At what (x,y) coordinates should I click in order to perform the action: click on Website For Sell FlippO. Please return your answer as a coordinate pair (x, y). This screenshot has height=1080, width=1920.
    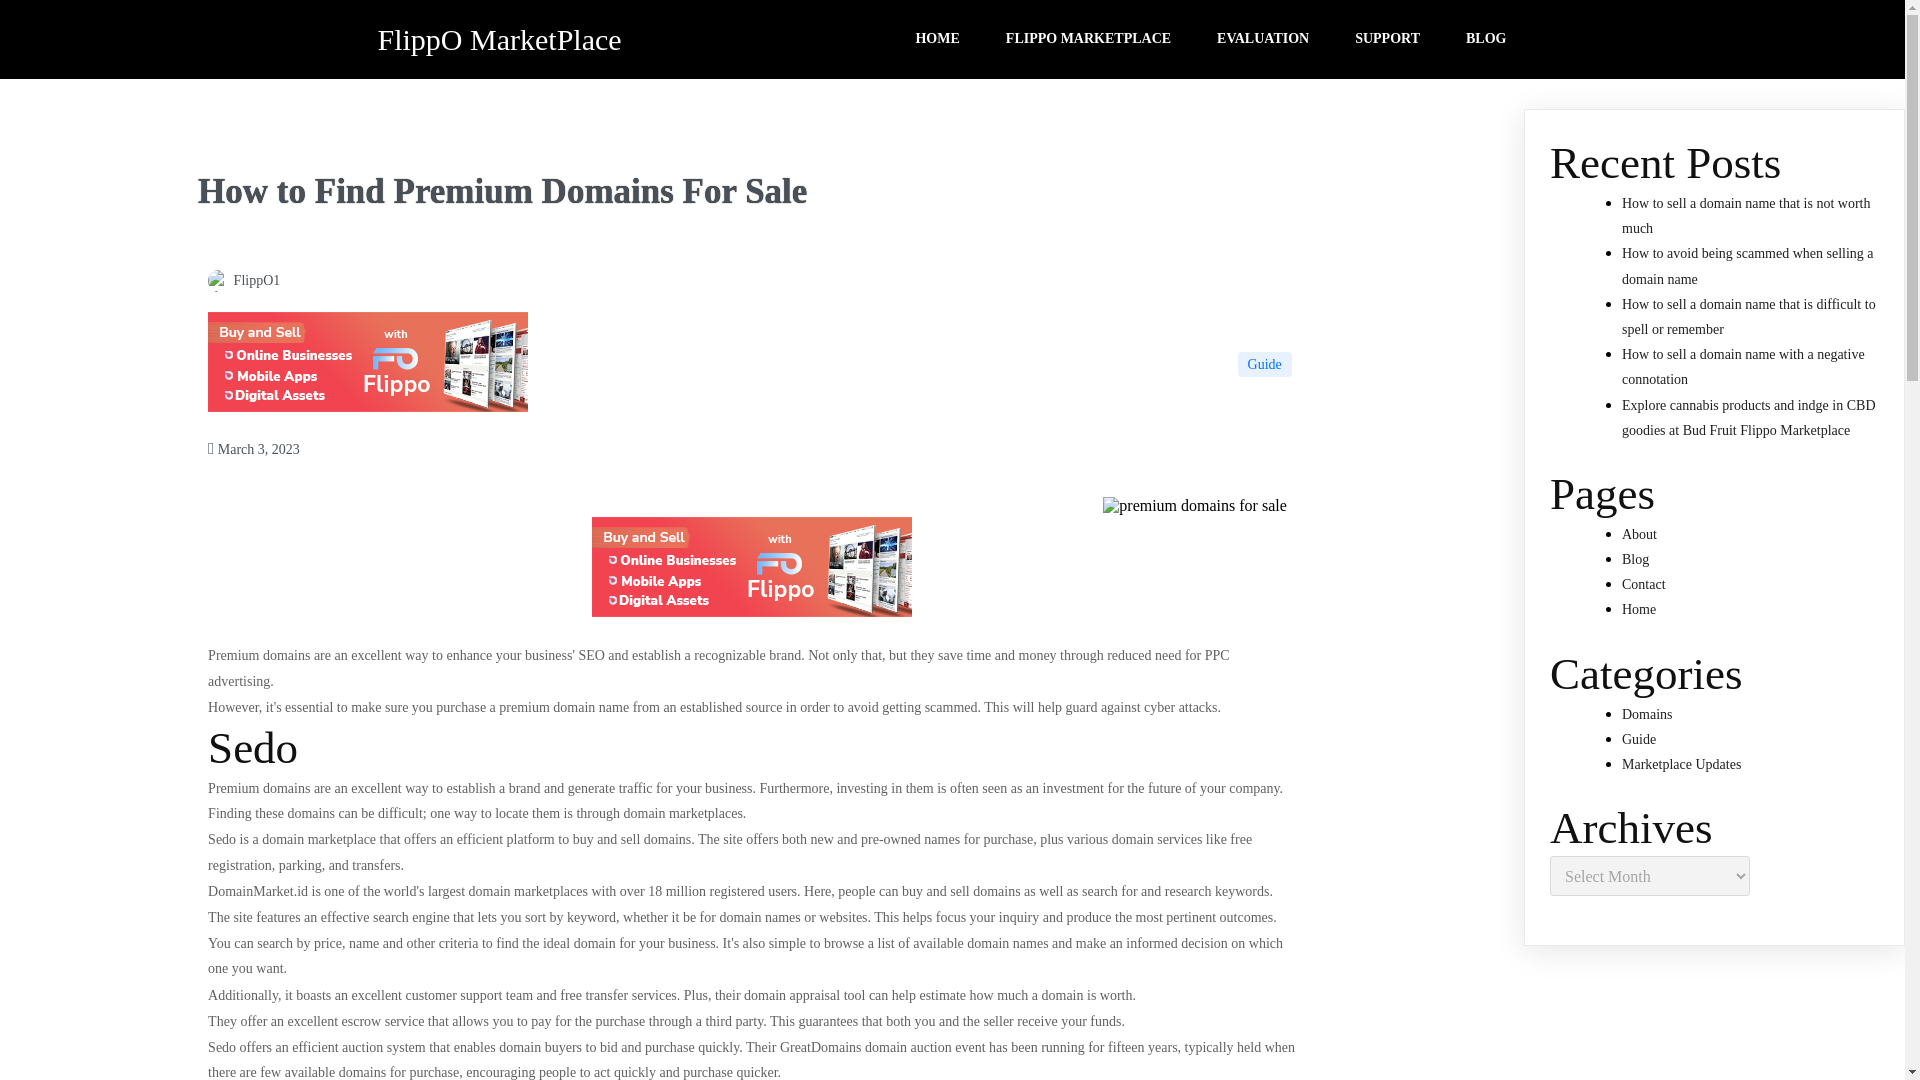
    Looking at the image, I should click on (368, 406).